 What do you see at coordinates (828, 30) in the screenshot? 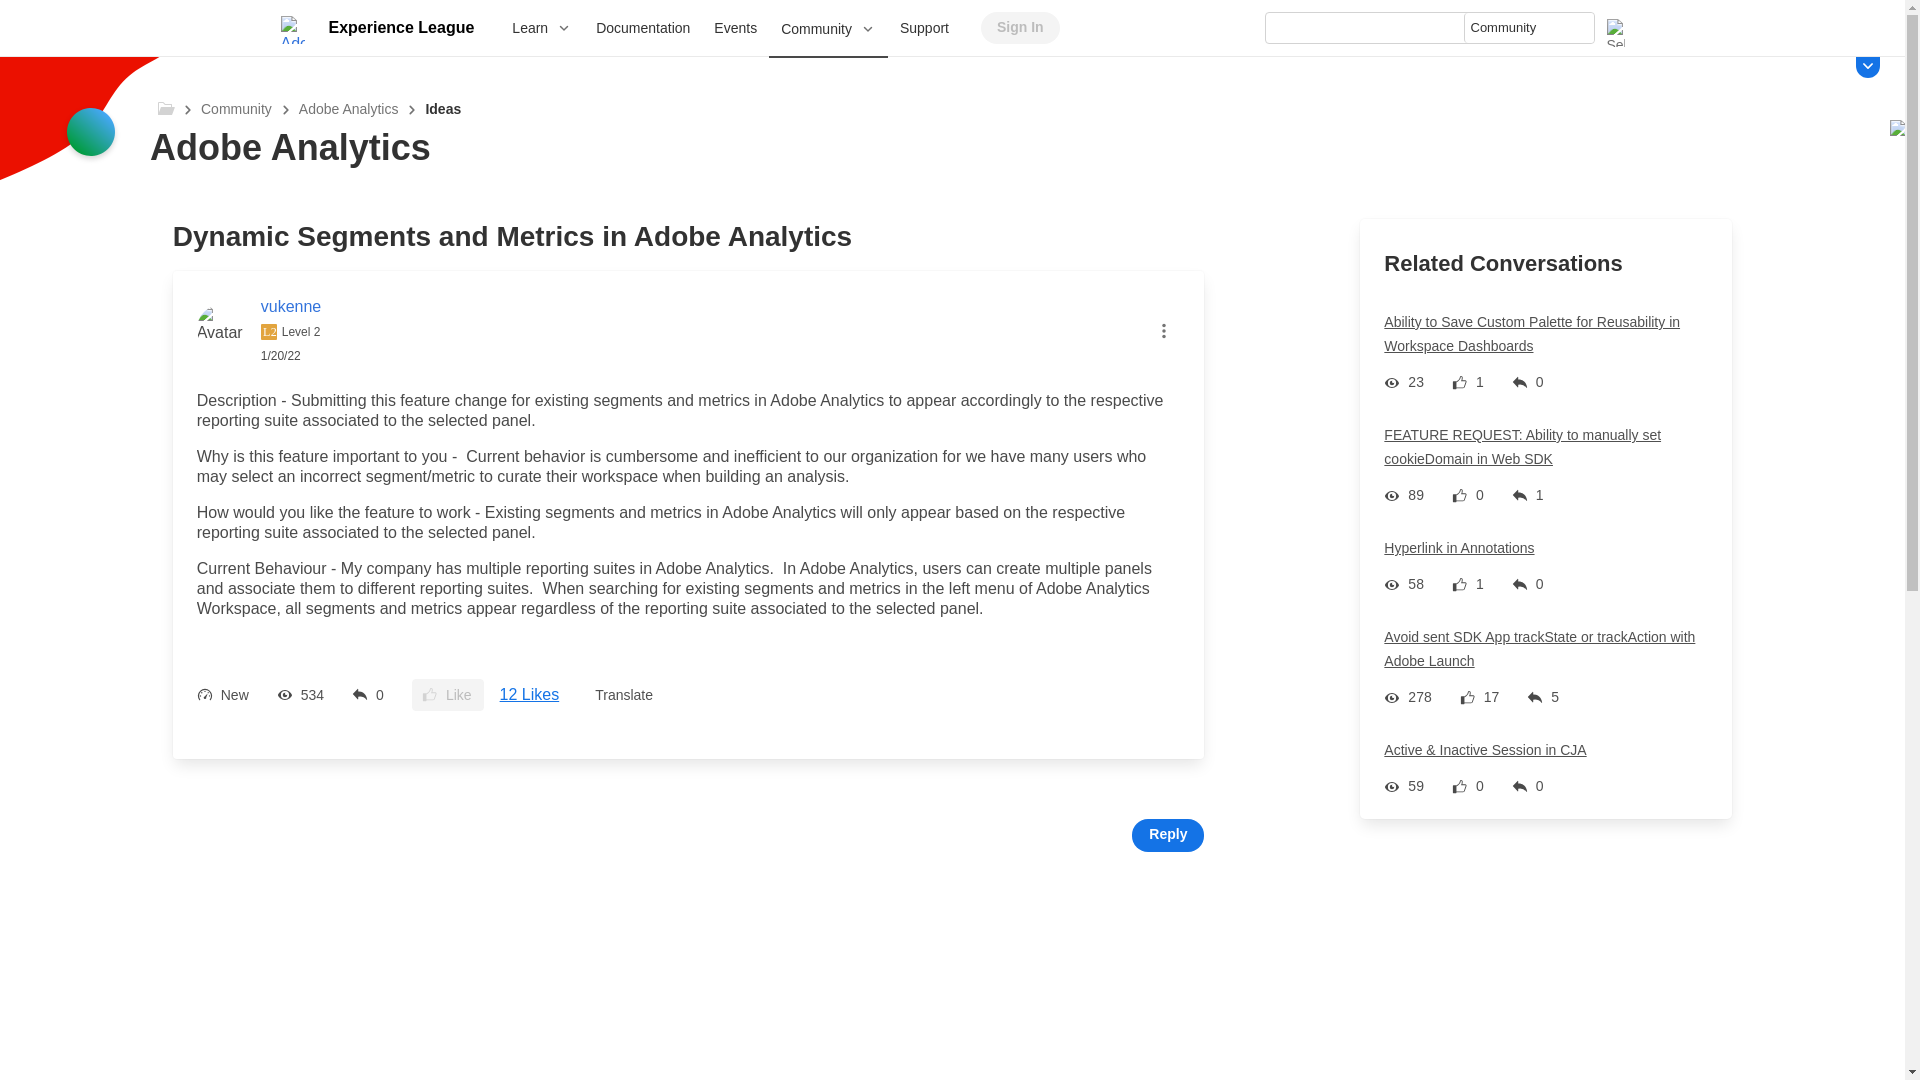
I see `Community` at bounding box center [828, 30].